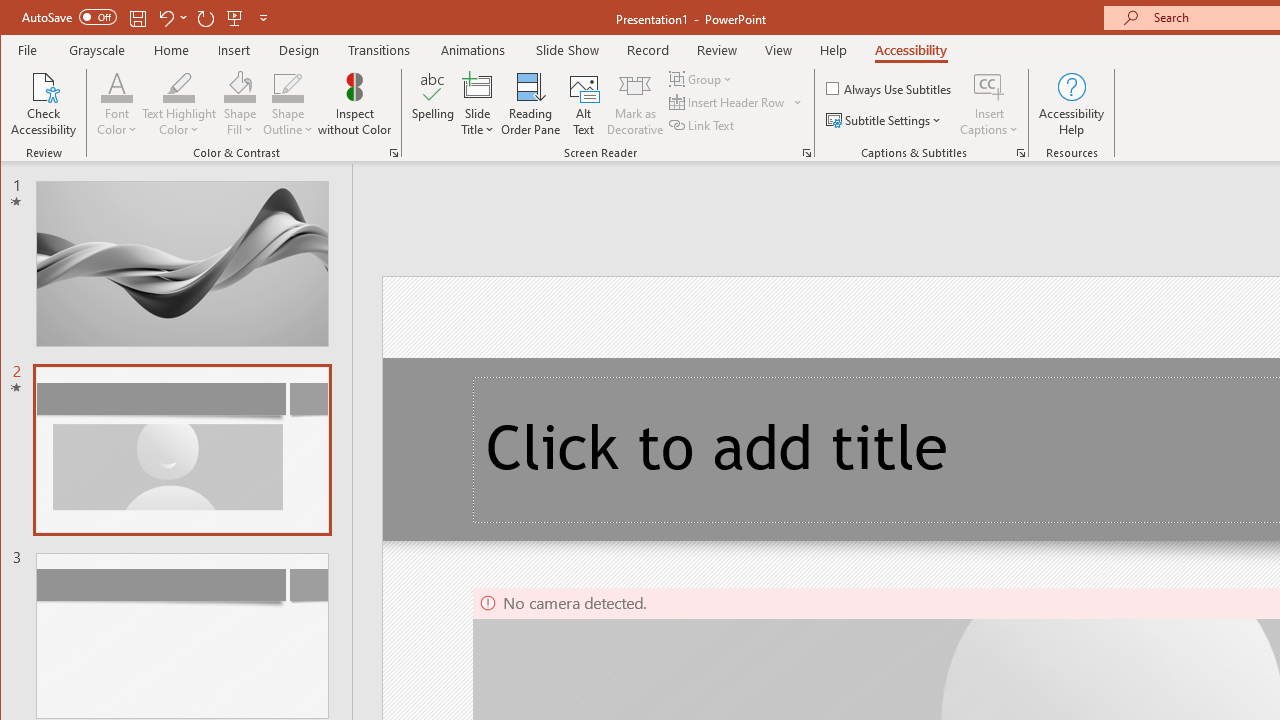  Describe the element at coordinates (1072, 104) in the screenshot. I see `Accessibility Help` at that location.